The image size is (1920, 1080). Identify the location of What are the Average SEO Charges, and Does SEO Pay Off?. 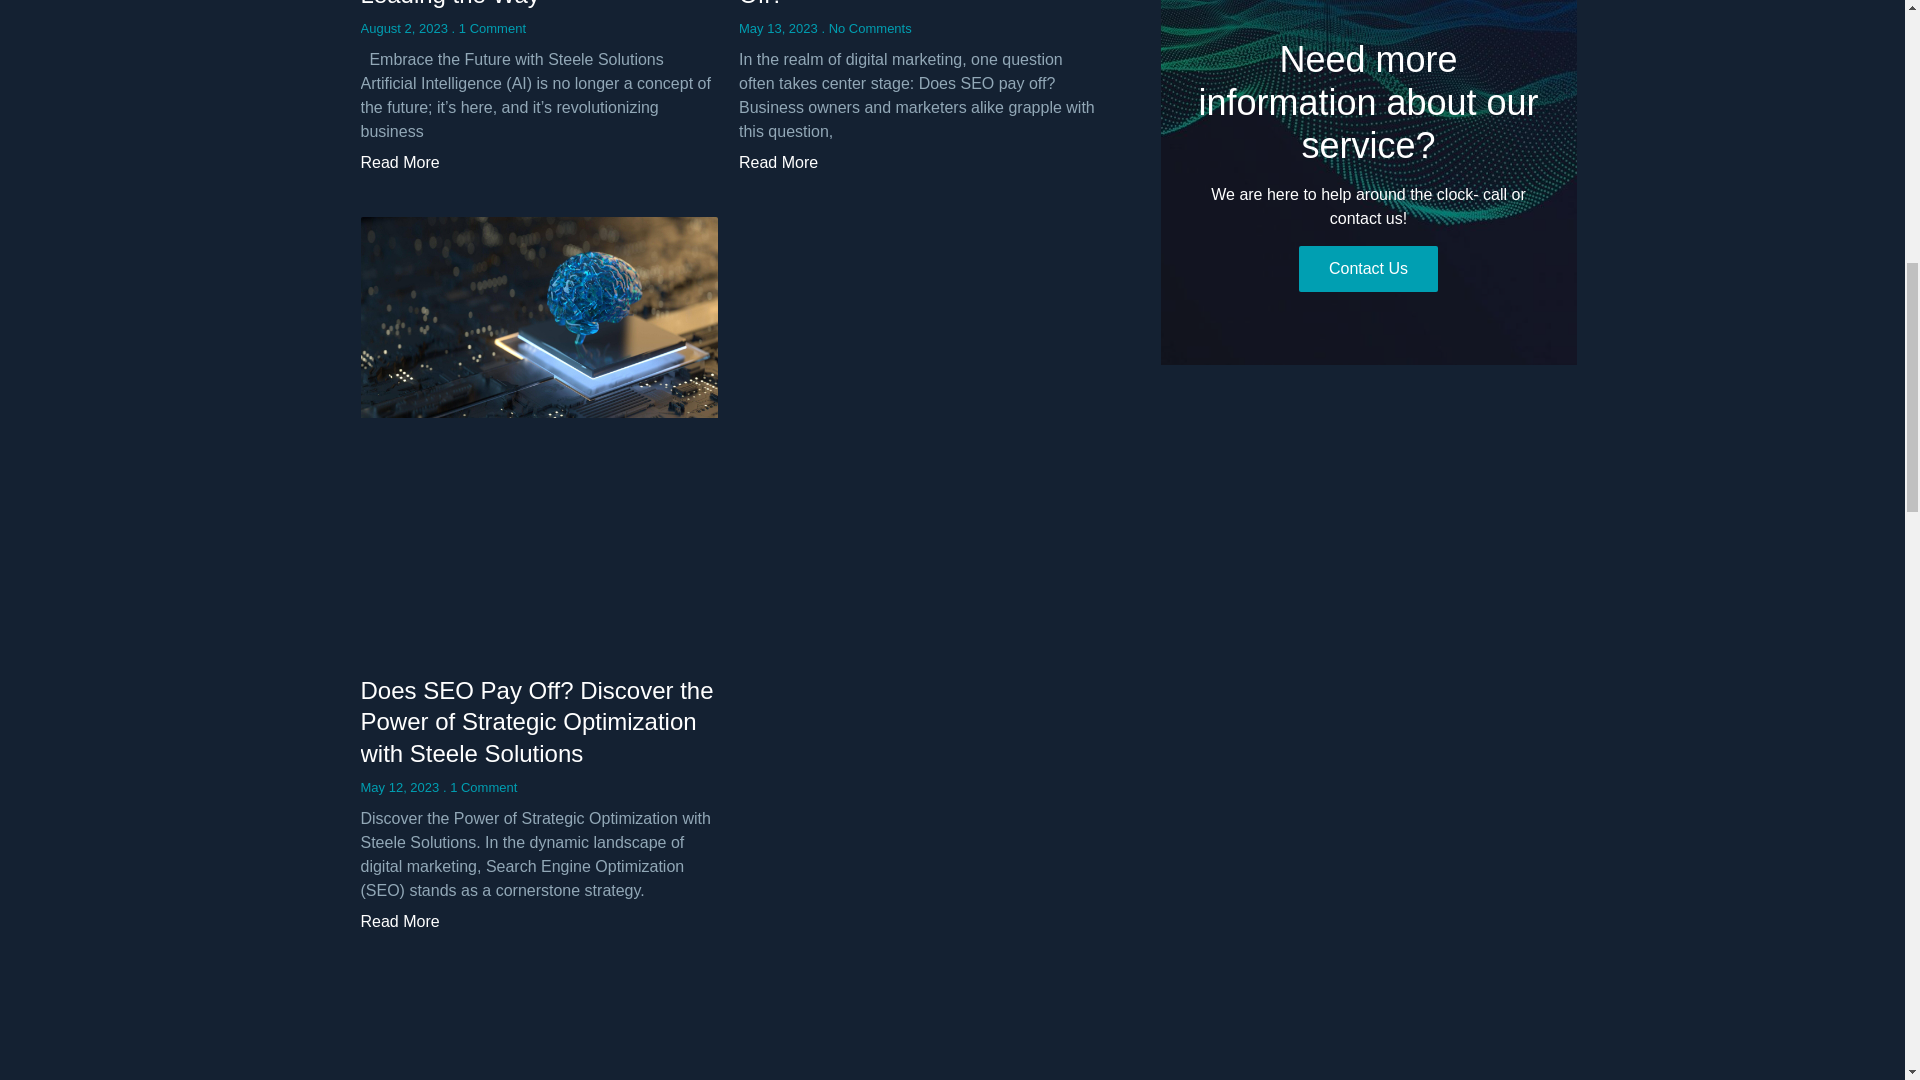
(894, 4).